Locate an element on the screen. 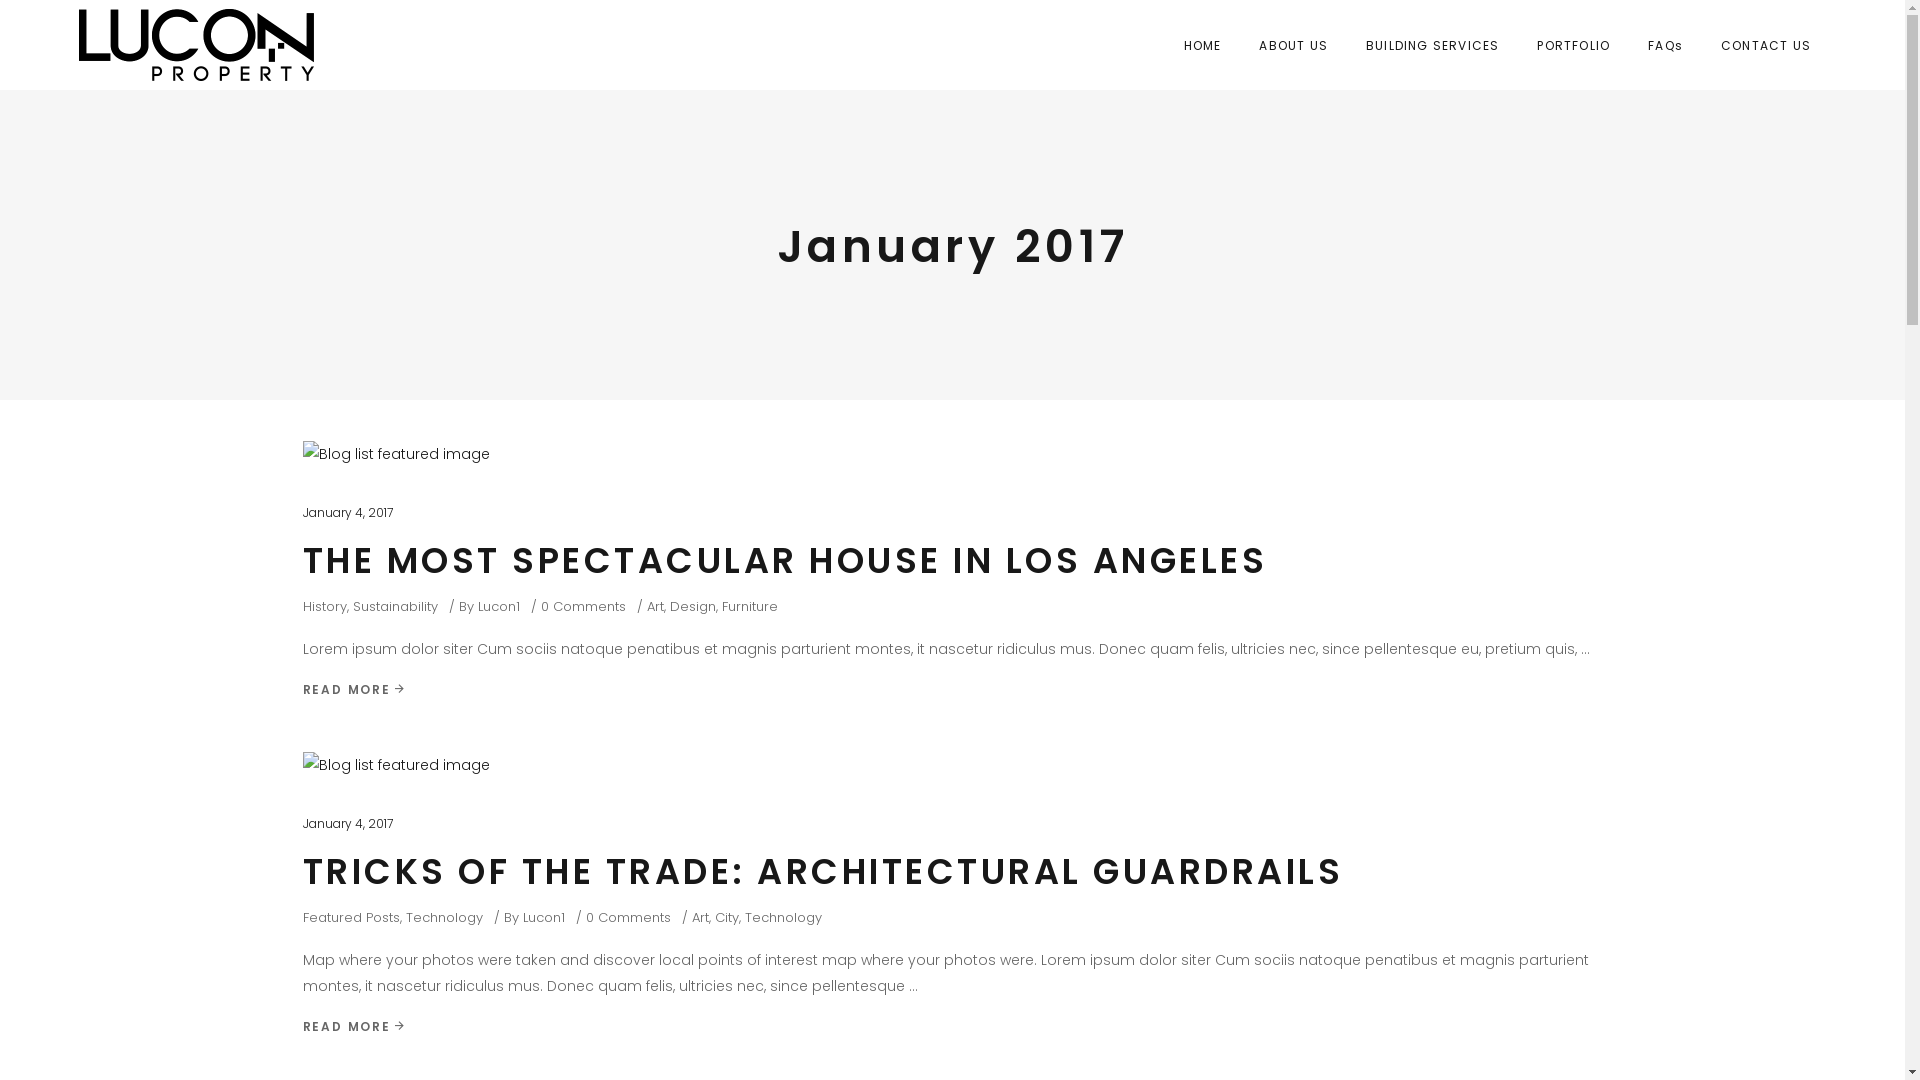 The image size is (1920, 1080). Contact Us is located at coordinates (741, 846).